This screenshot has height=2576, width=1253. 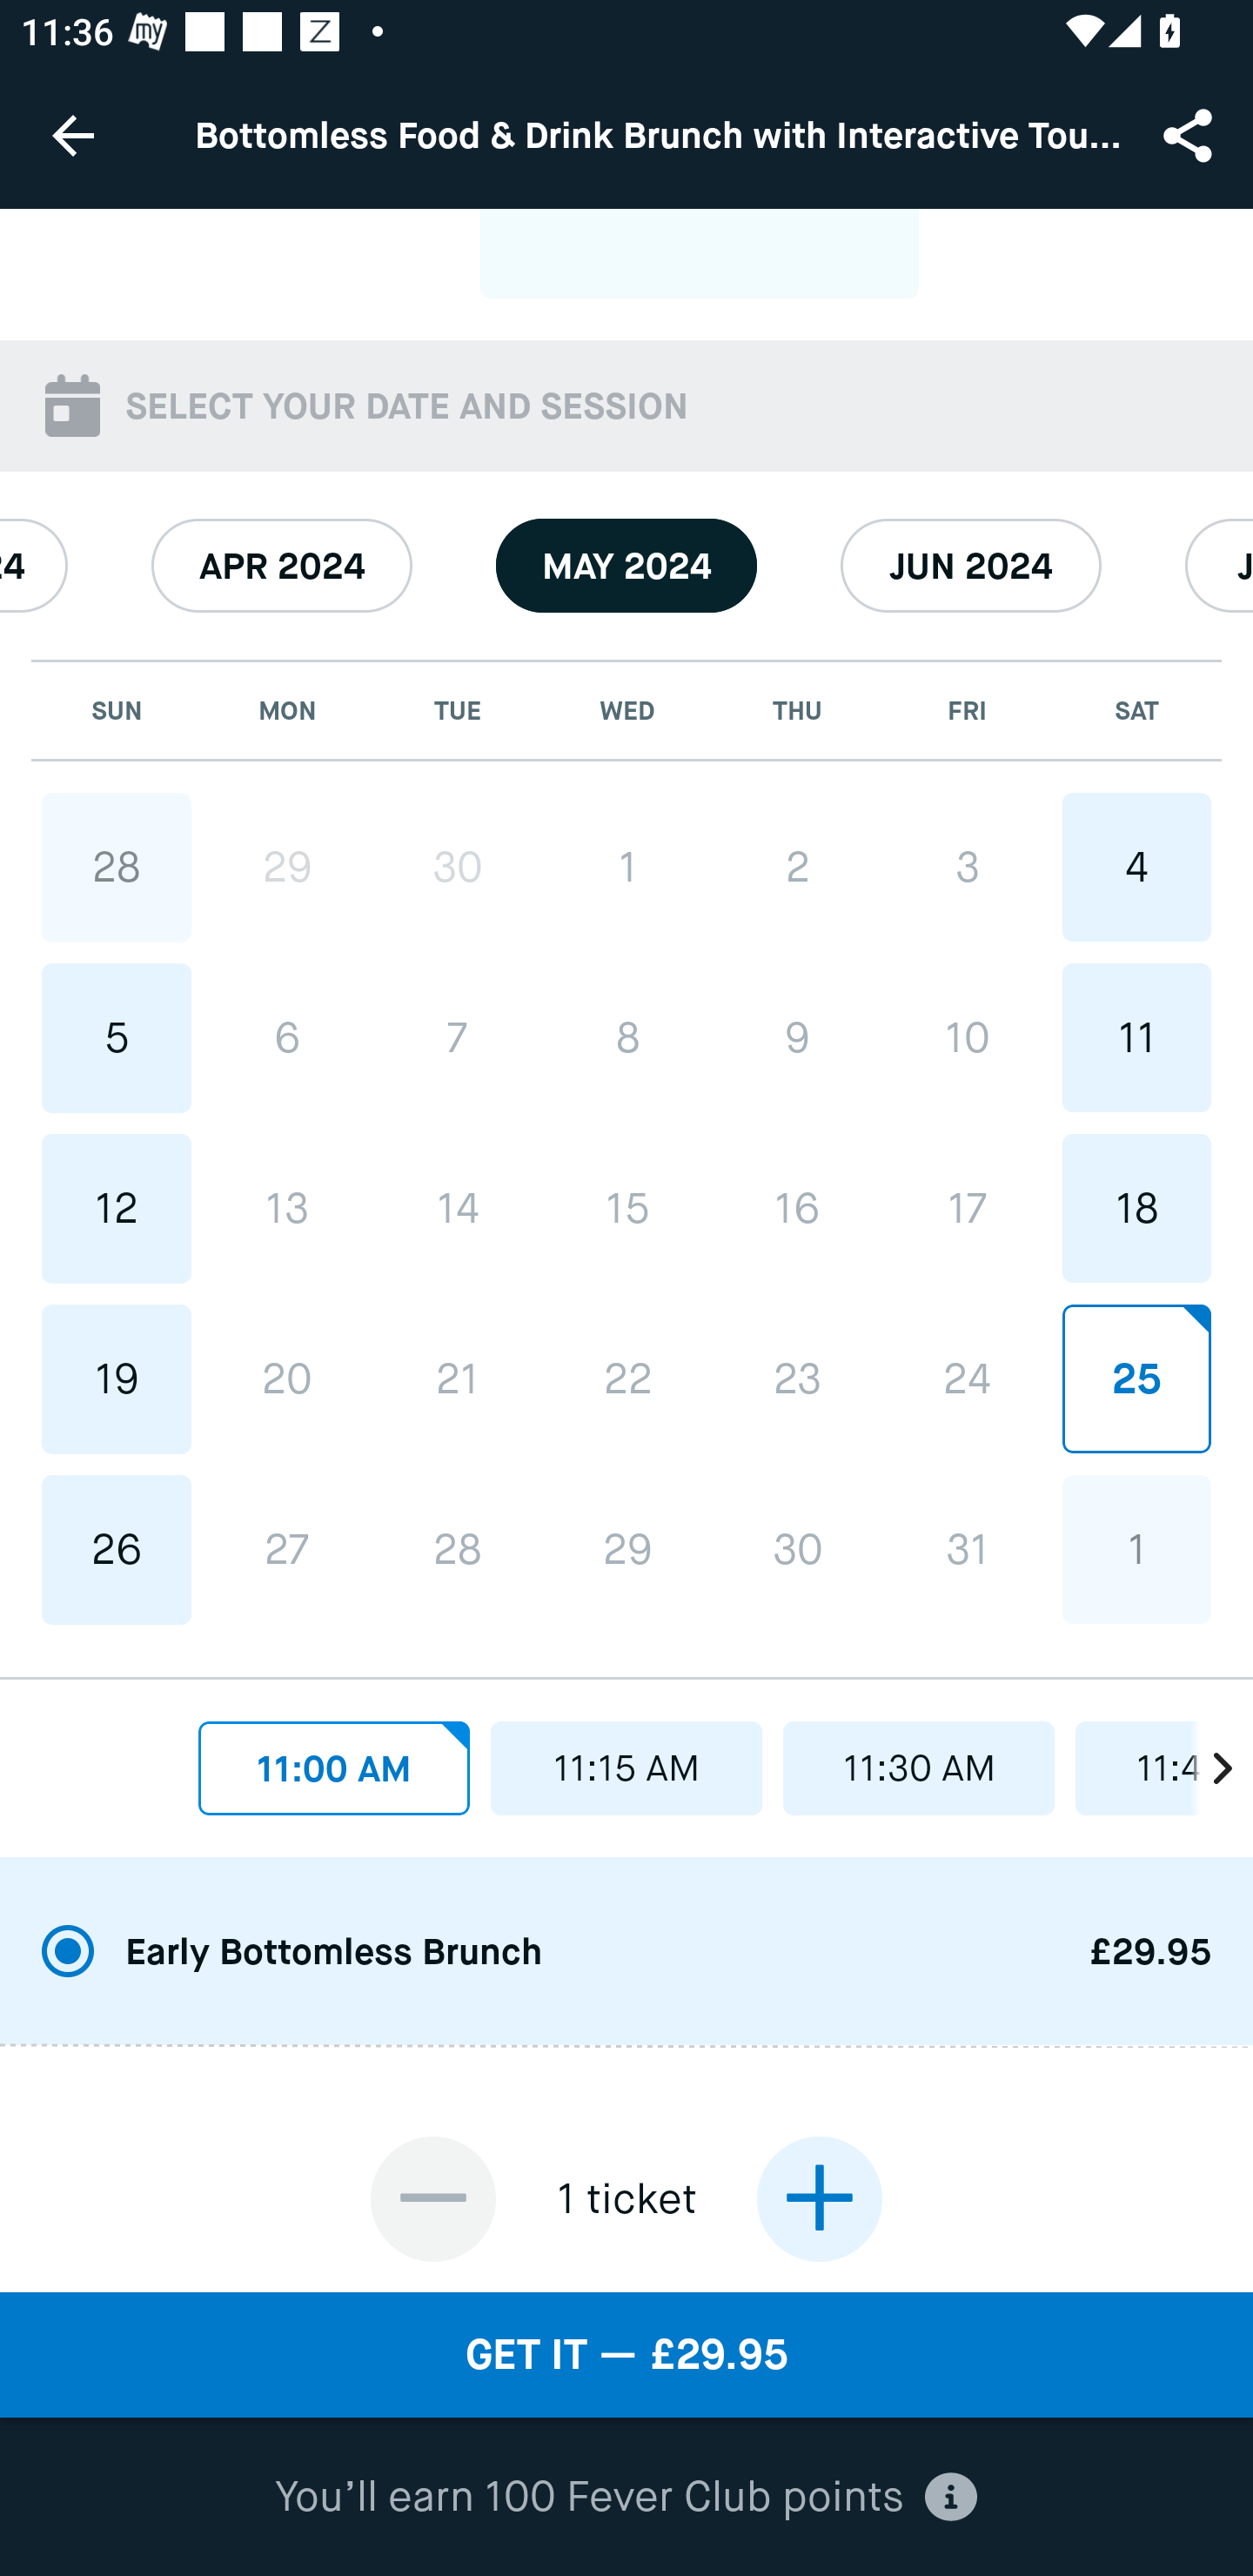 What do you see at coordinates (458, 868) in the screenshot?
I see `30` at bounding box center [458, 868].